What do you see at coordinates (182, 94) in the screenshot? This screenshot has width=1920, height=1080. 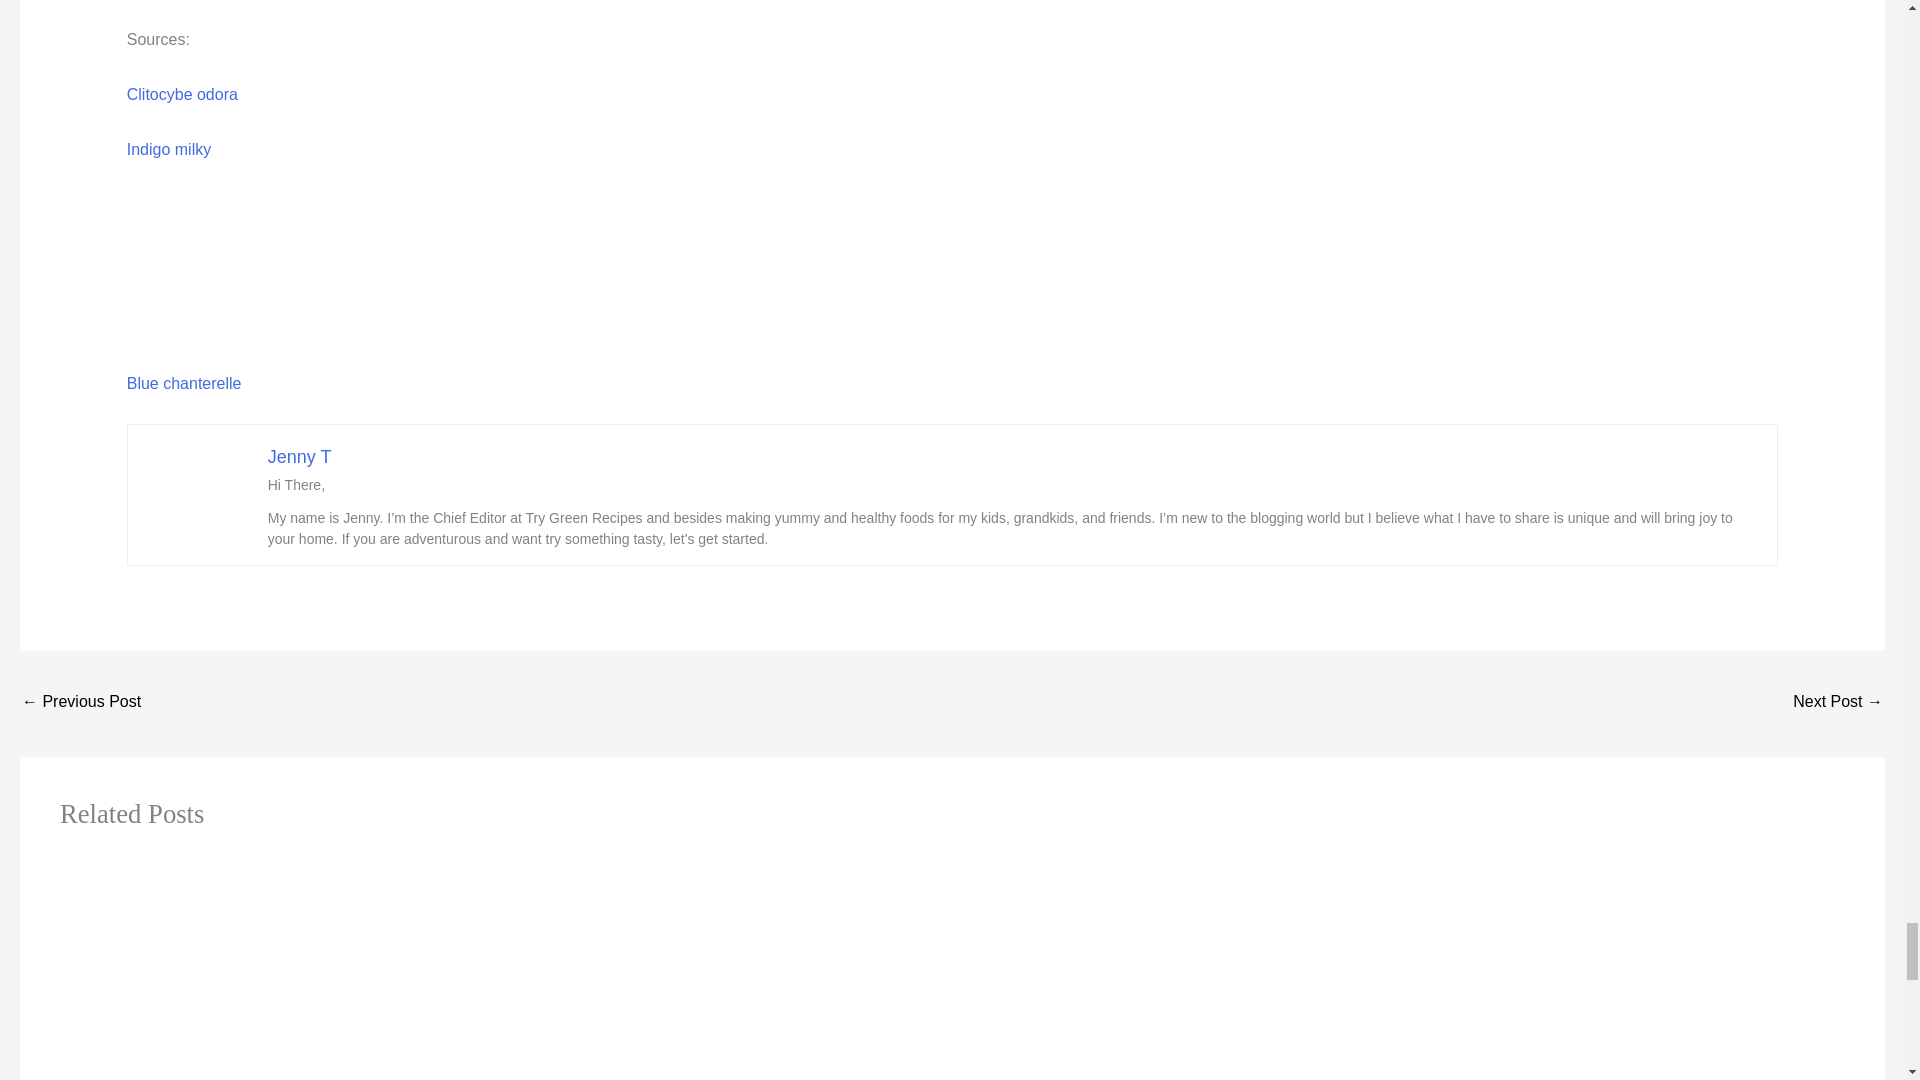 I see `Clitocybe odora` at bounding box center [182, 94].